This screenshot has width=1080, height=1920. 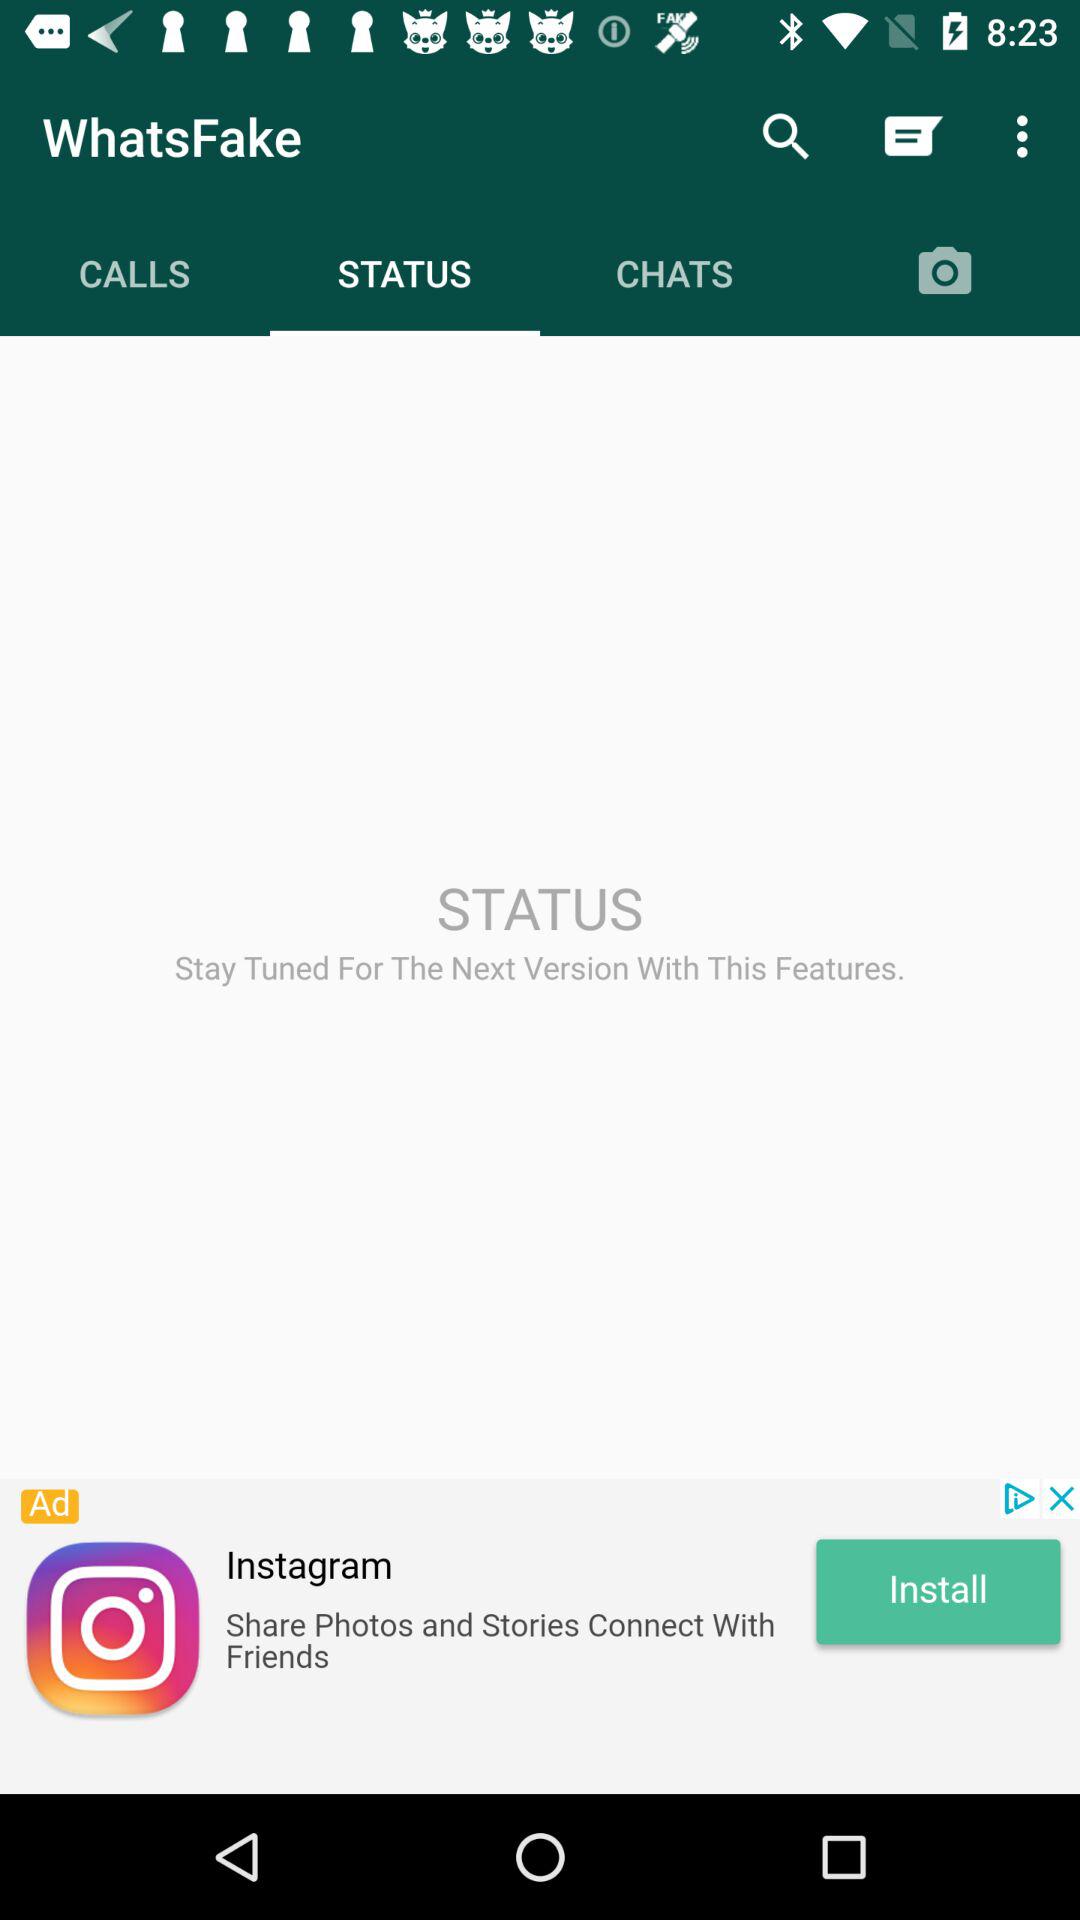 What do you see at coordinates (540, 1636) in the screenshot?
I see `select this advertisement` at bounding box center [540, 1636].